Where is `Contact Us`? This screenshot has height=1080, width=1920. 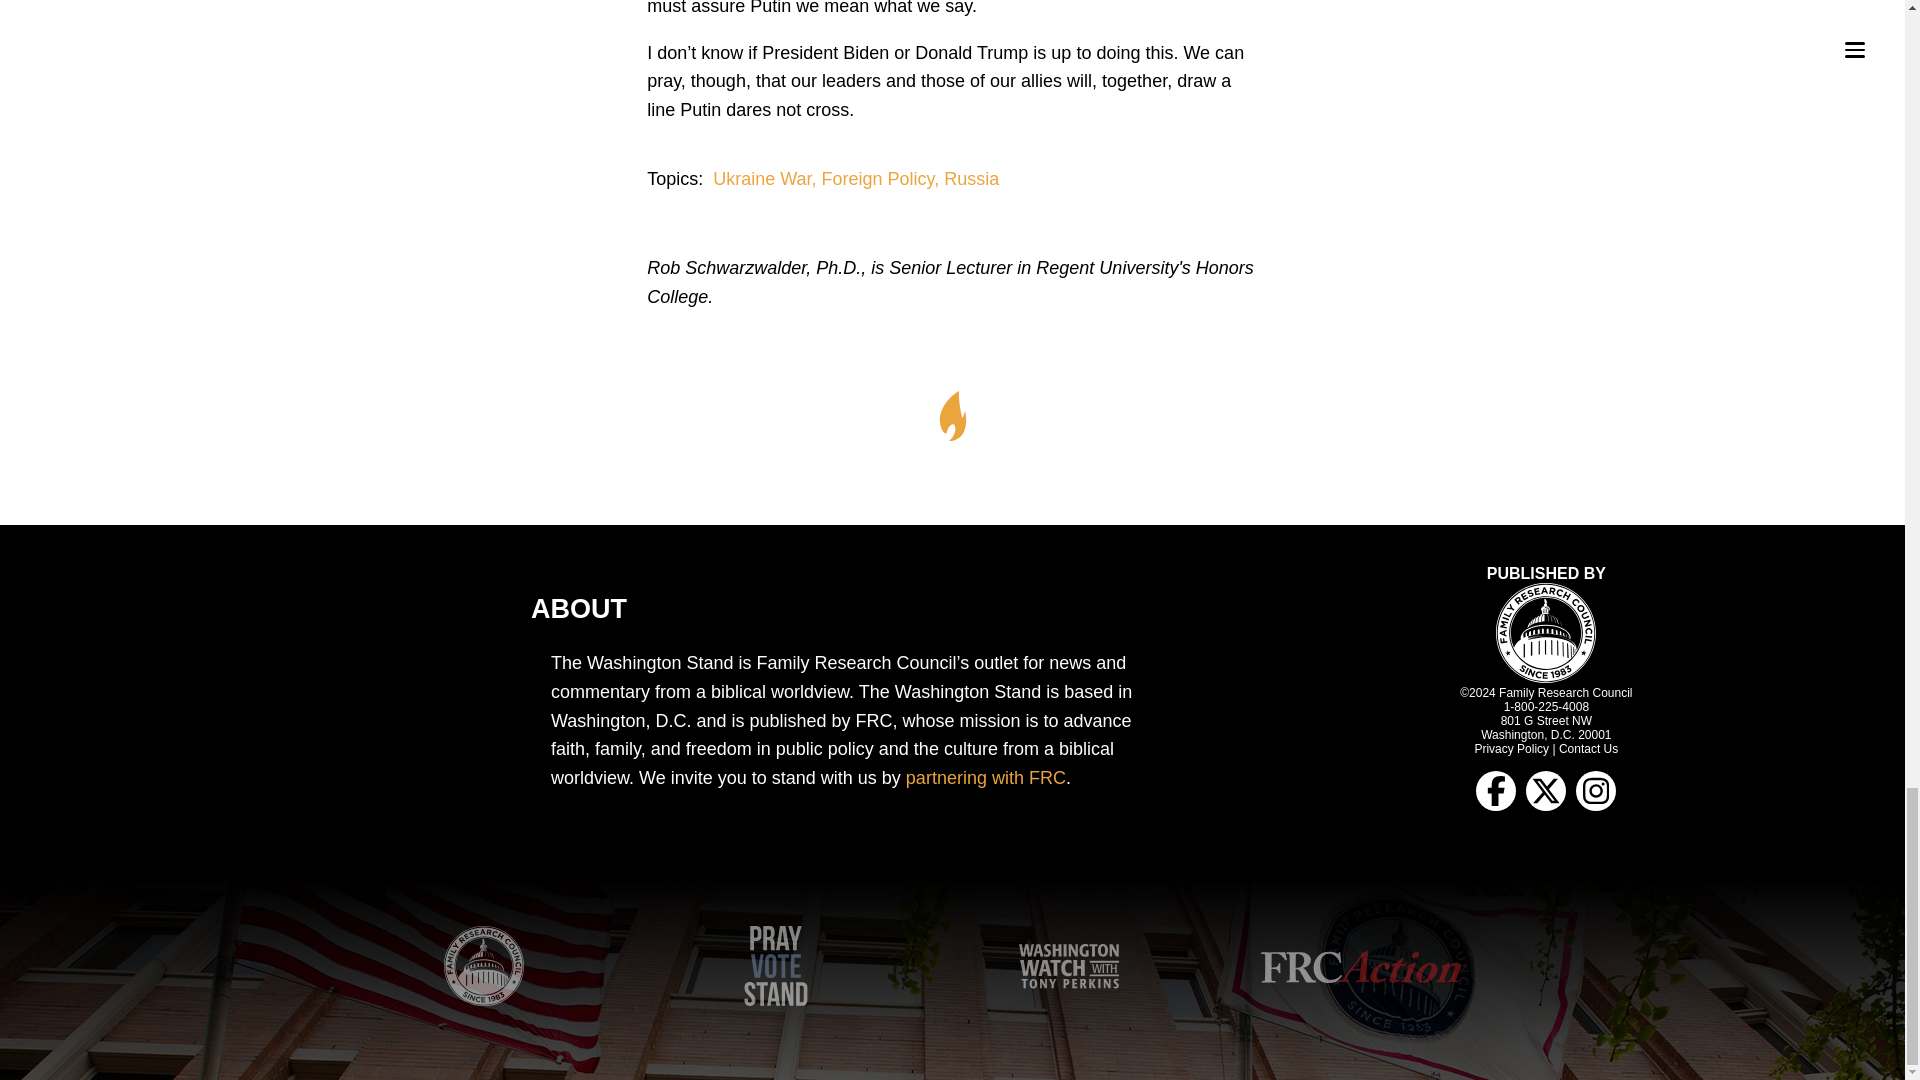
Contact Us is located at coordinates (1588, 748).